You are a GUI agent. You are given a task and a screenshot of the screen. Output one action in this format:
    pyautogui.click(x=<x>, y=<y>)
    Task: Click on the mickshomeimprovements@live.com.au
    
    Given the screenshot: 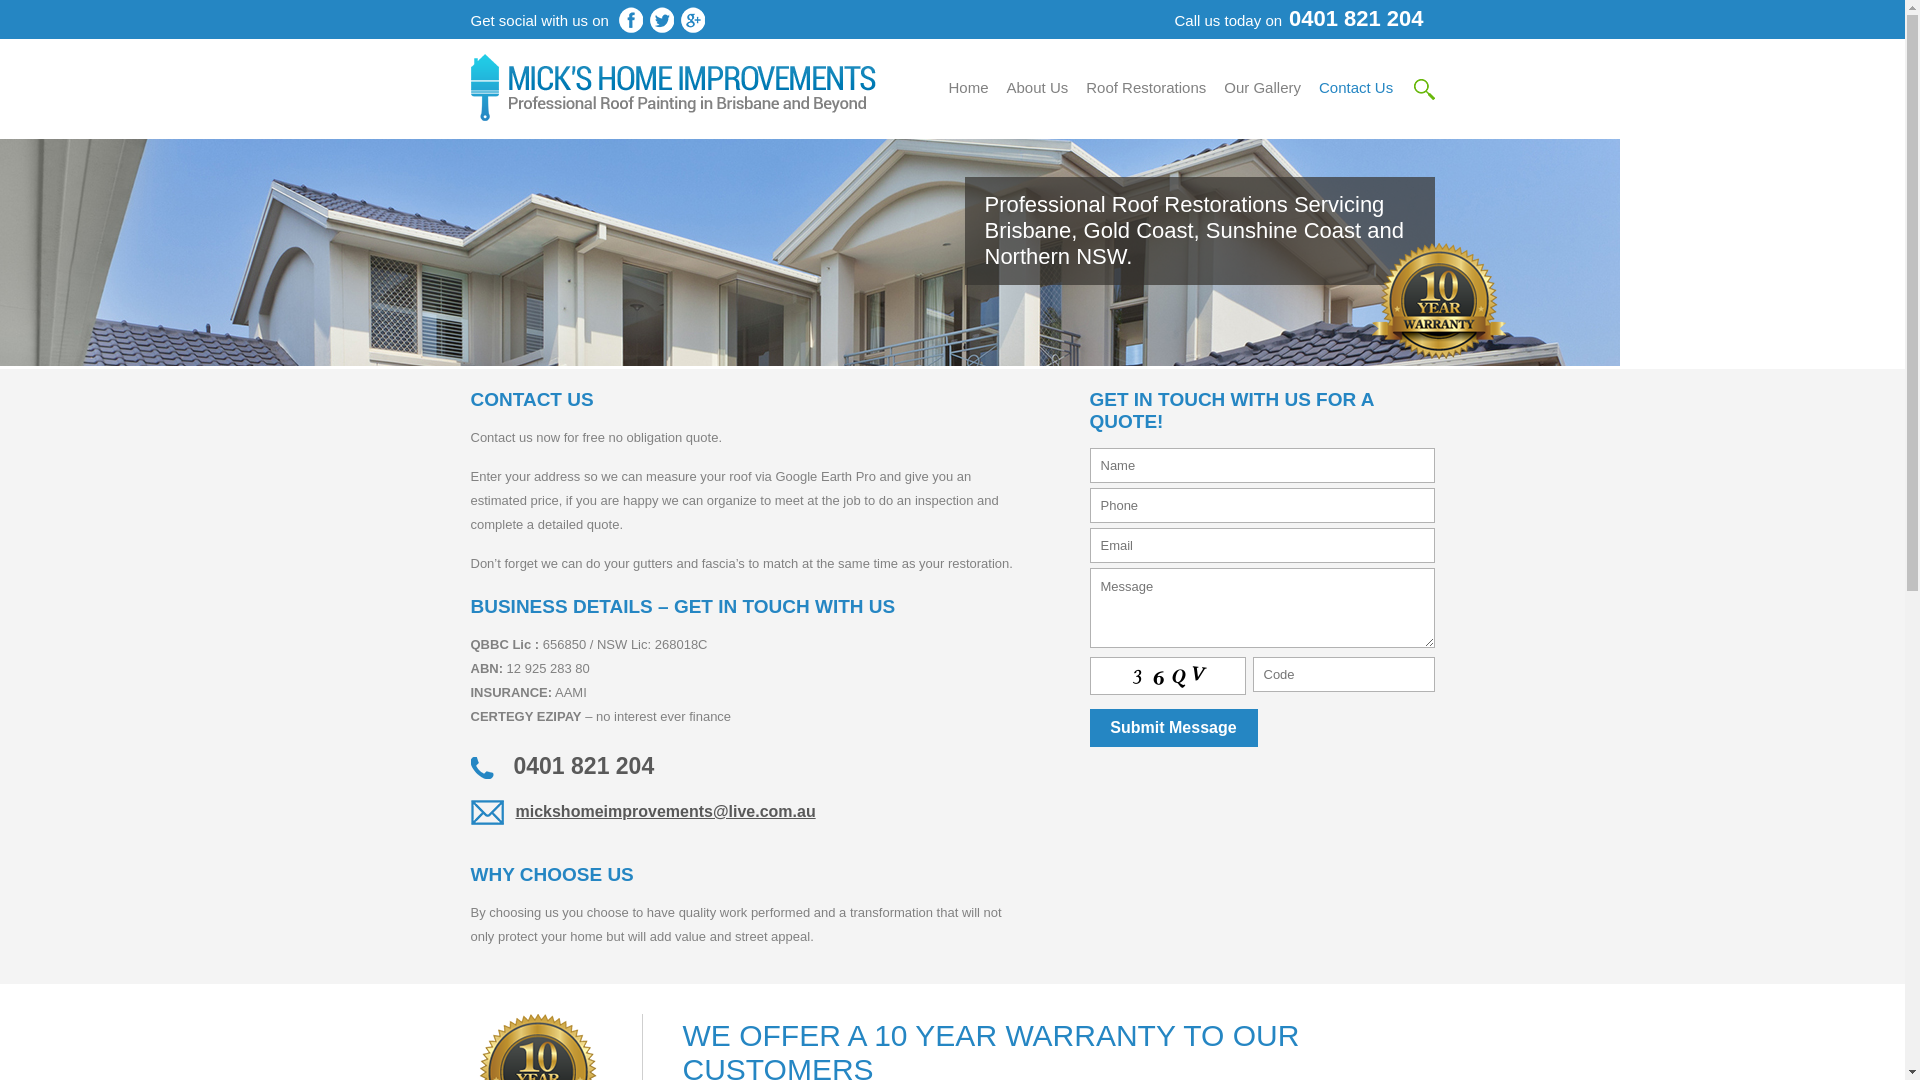 What is the action you would take?
    pyautogui.click(x=747, y=812)
    